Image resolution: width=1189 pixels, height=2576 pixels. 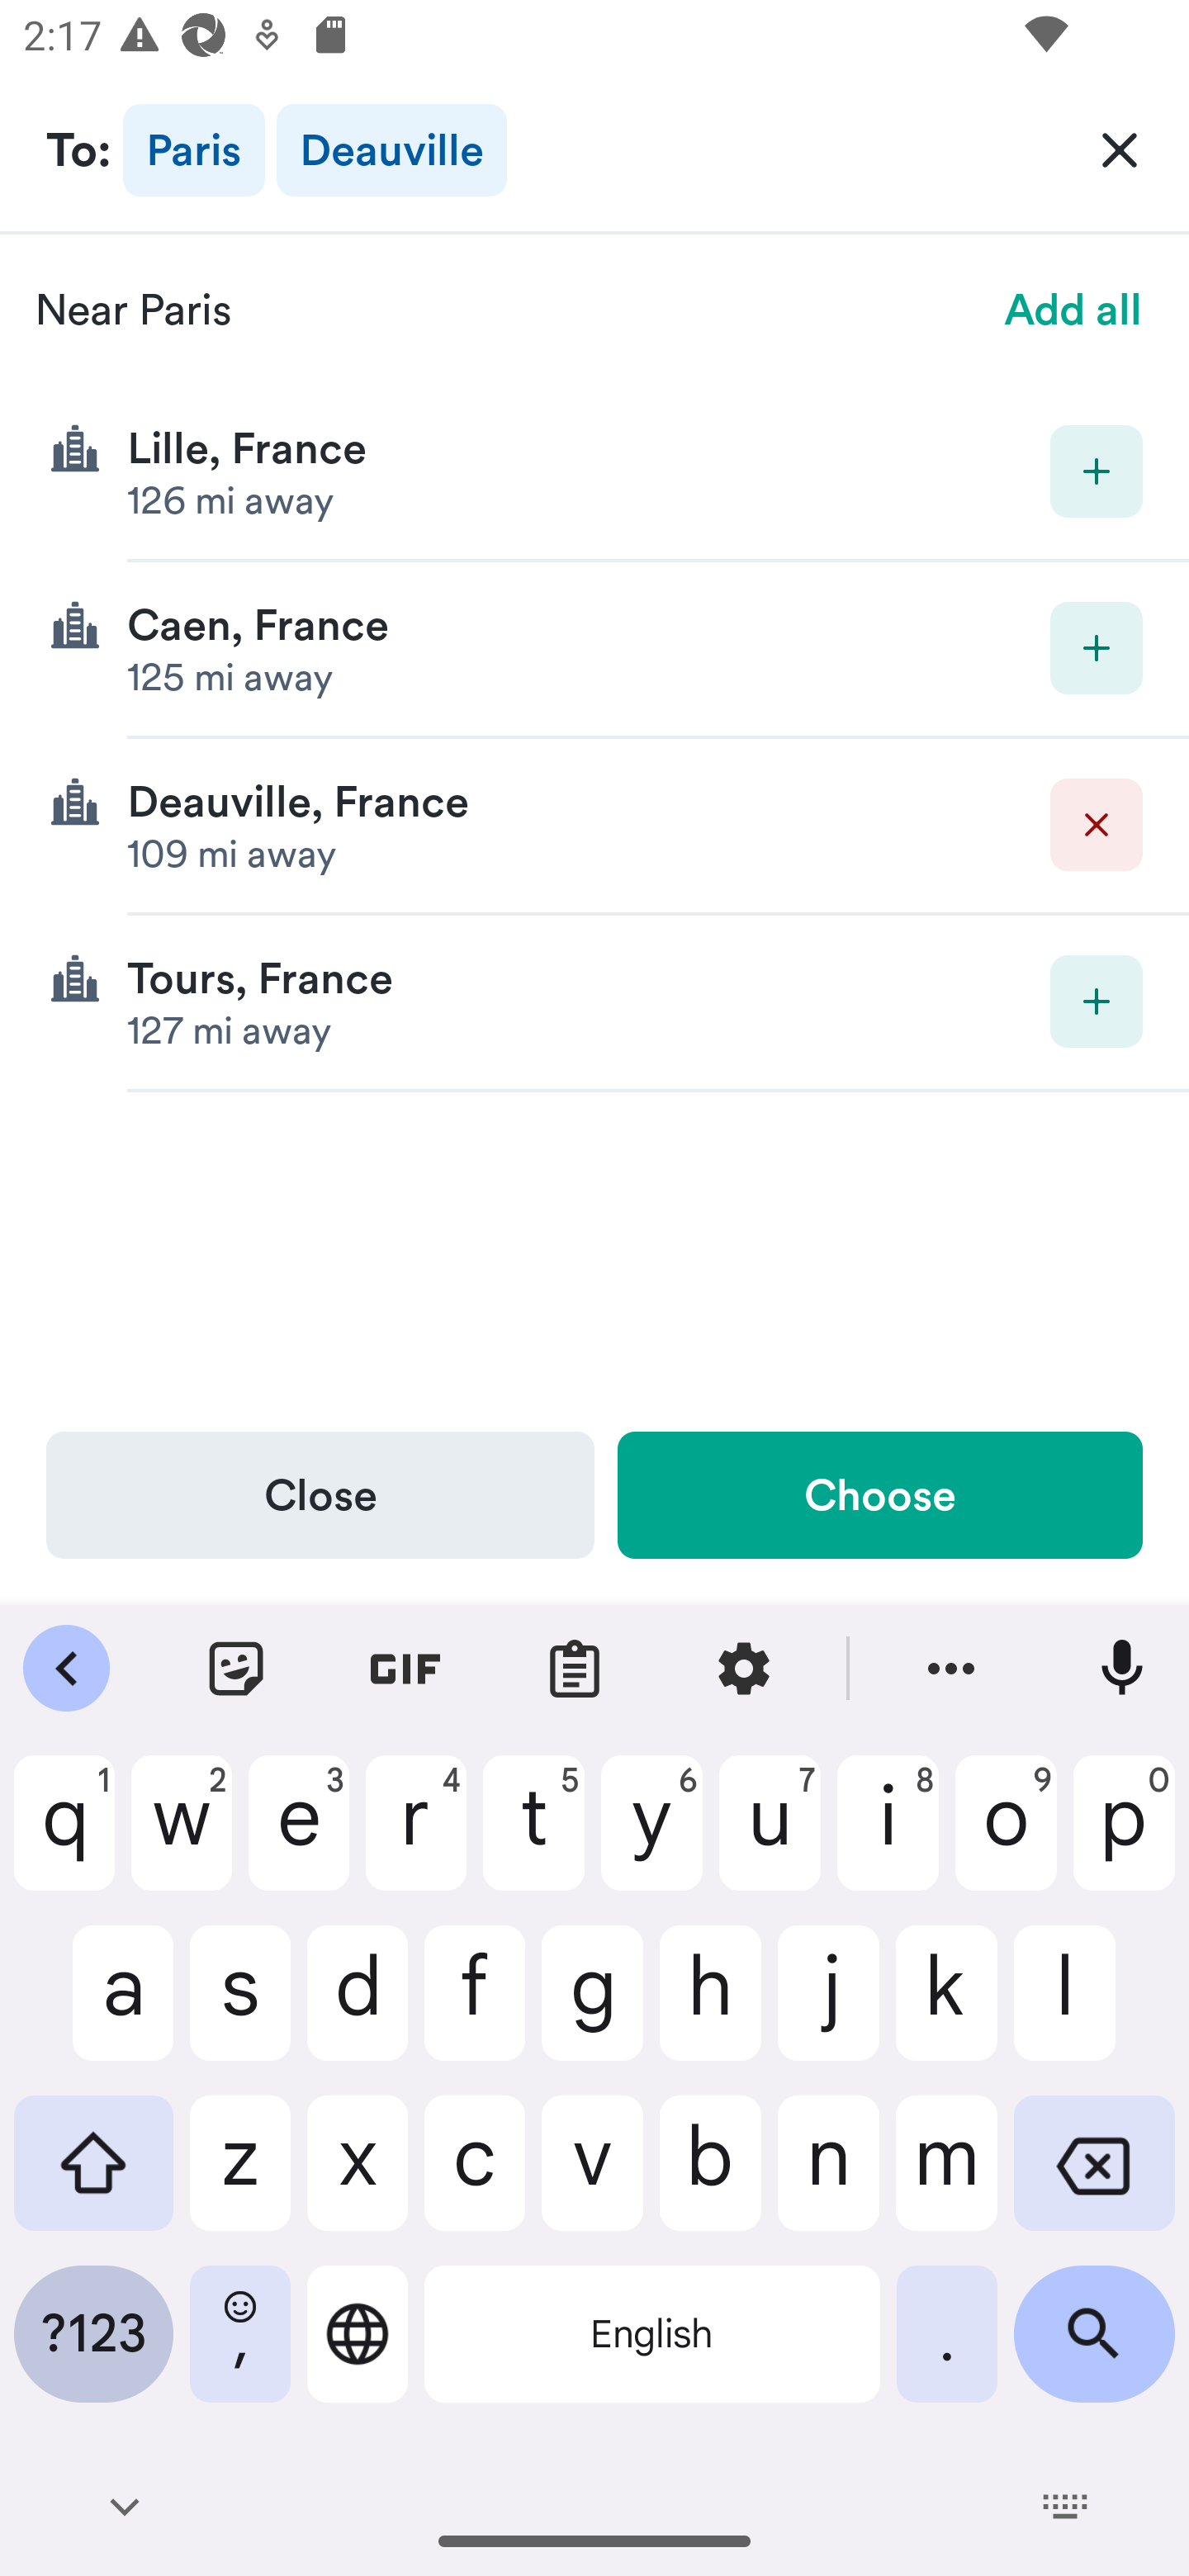 I want to click on Close, so click(x=320, y=1494).